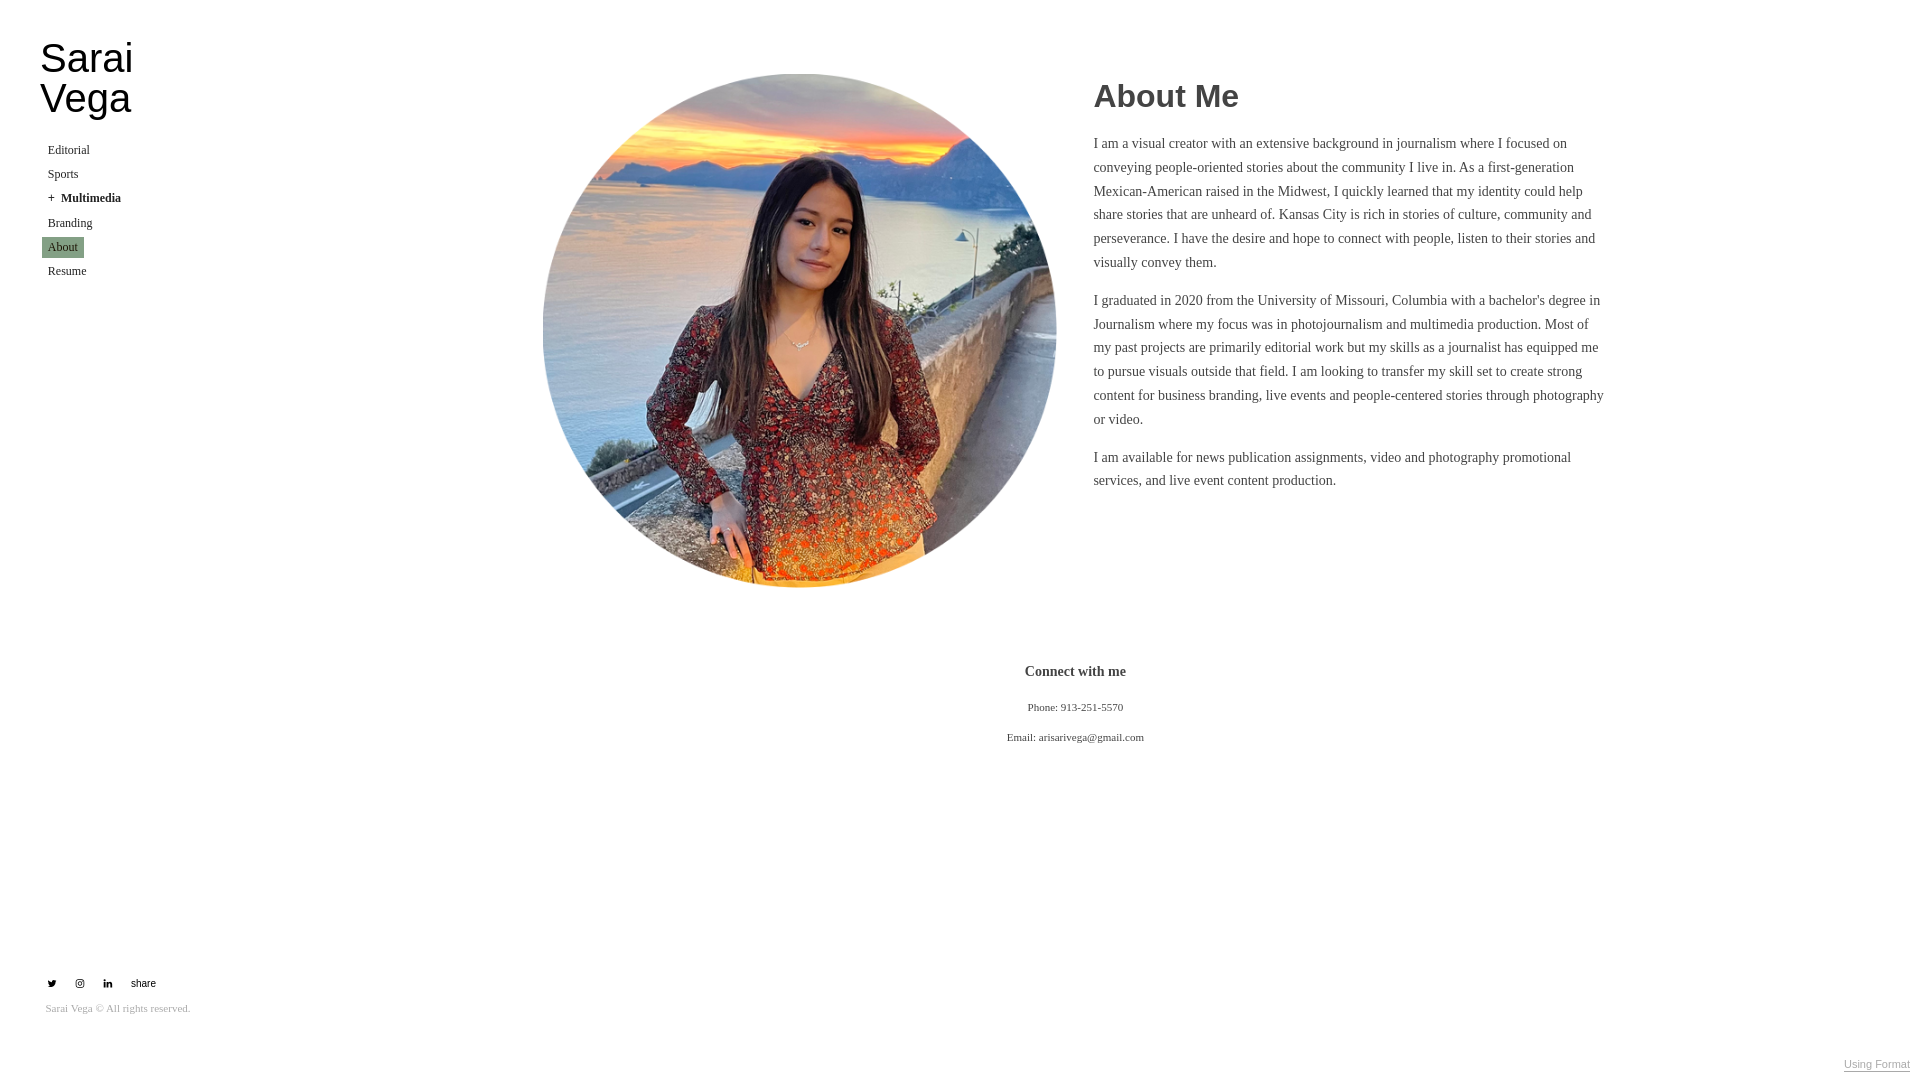 This screenshot has width=1920, height=1080. Describe the element at coordinates (140, 984) in the screenshot. I see `share` at that location.